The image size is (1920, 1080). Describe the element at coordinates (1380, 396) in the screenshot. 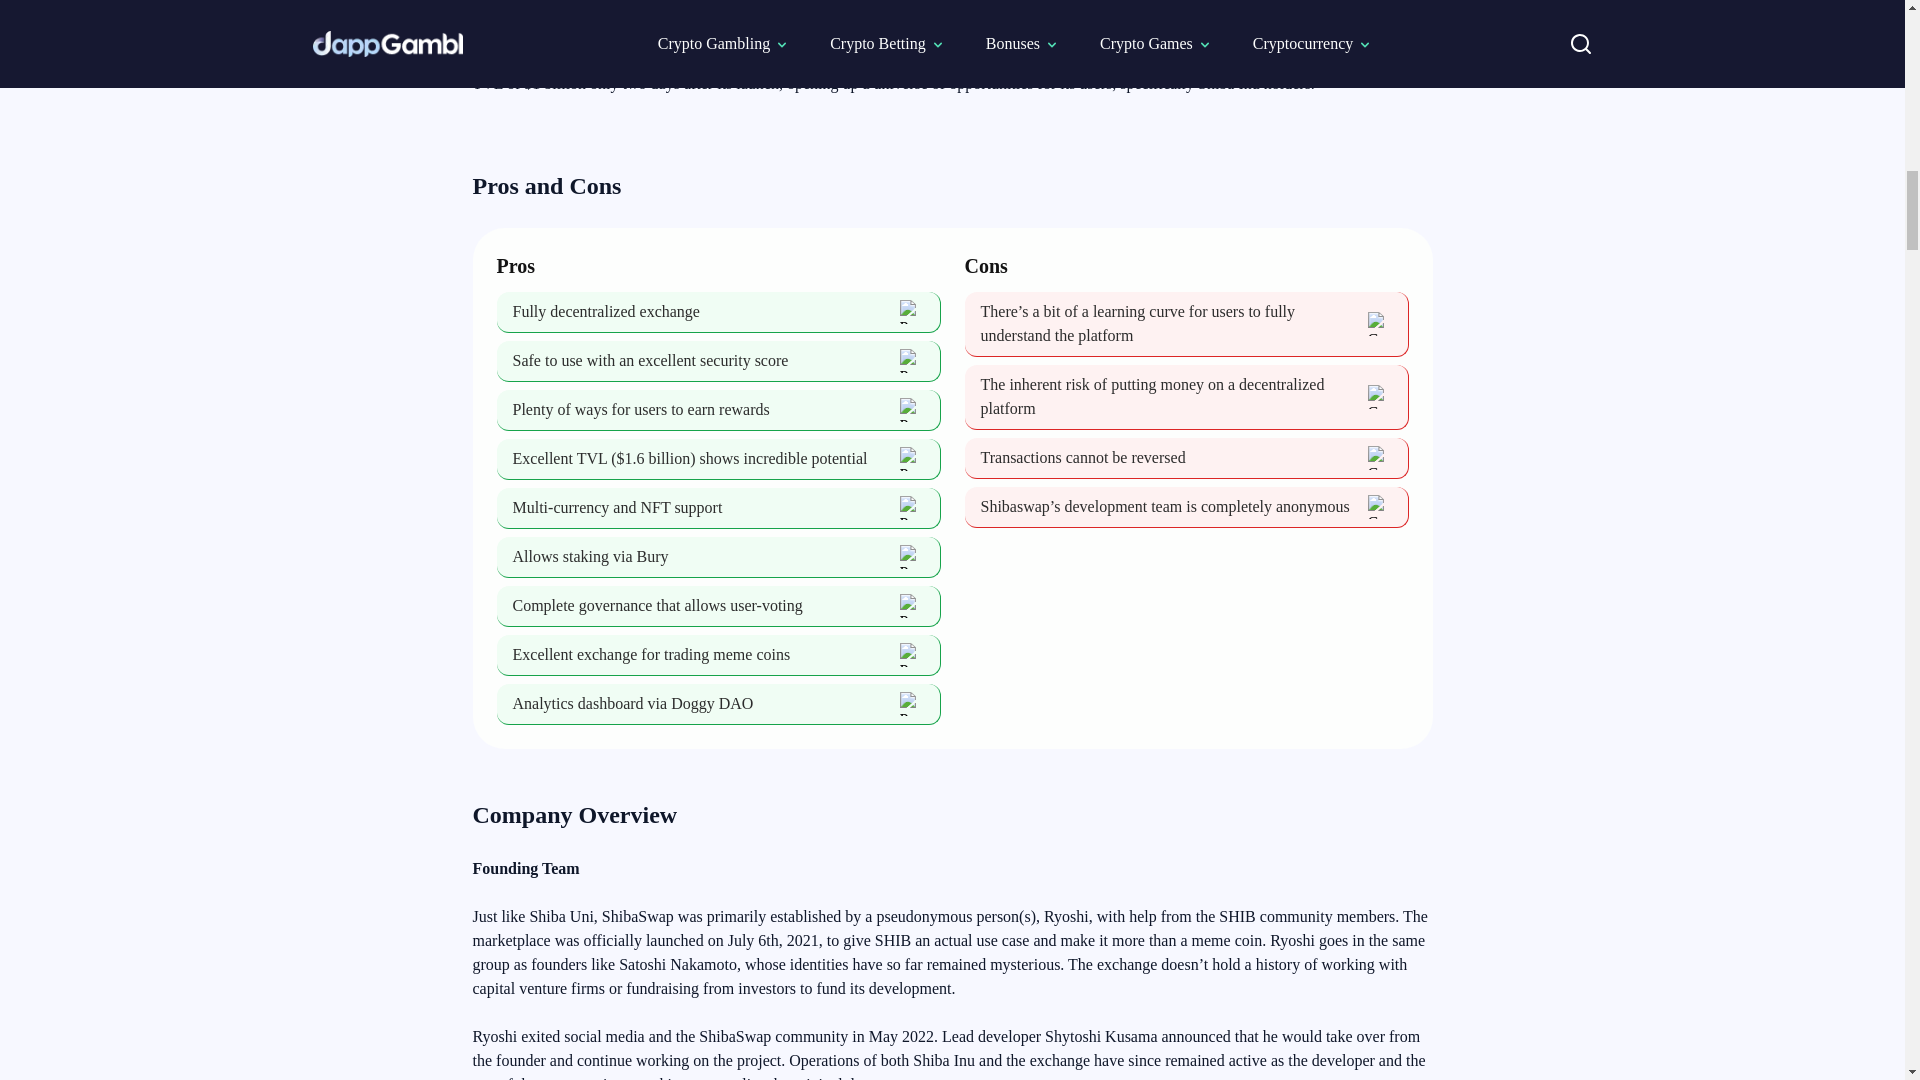

I see `Con` at that location.